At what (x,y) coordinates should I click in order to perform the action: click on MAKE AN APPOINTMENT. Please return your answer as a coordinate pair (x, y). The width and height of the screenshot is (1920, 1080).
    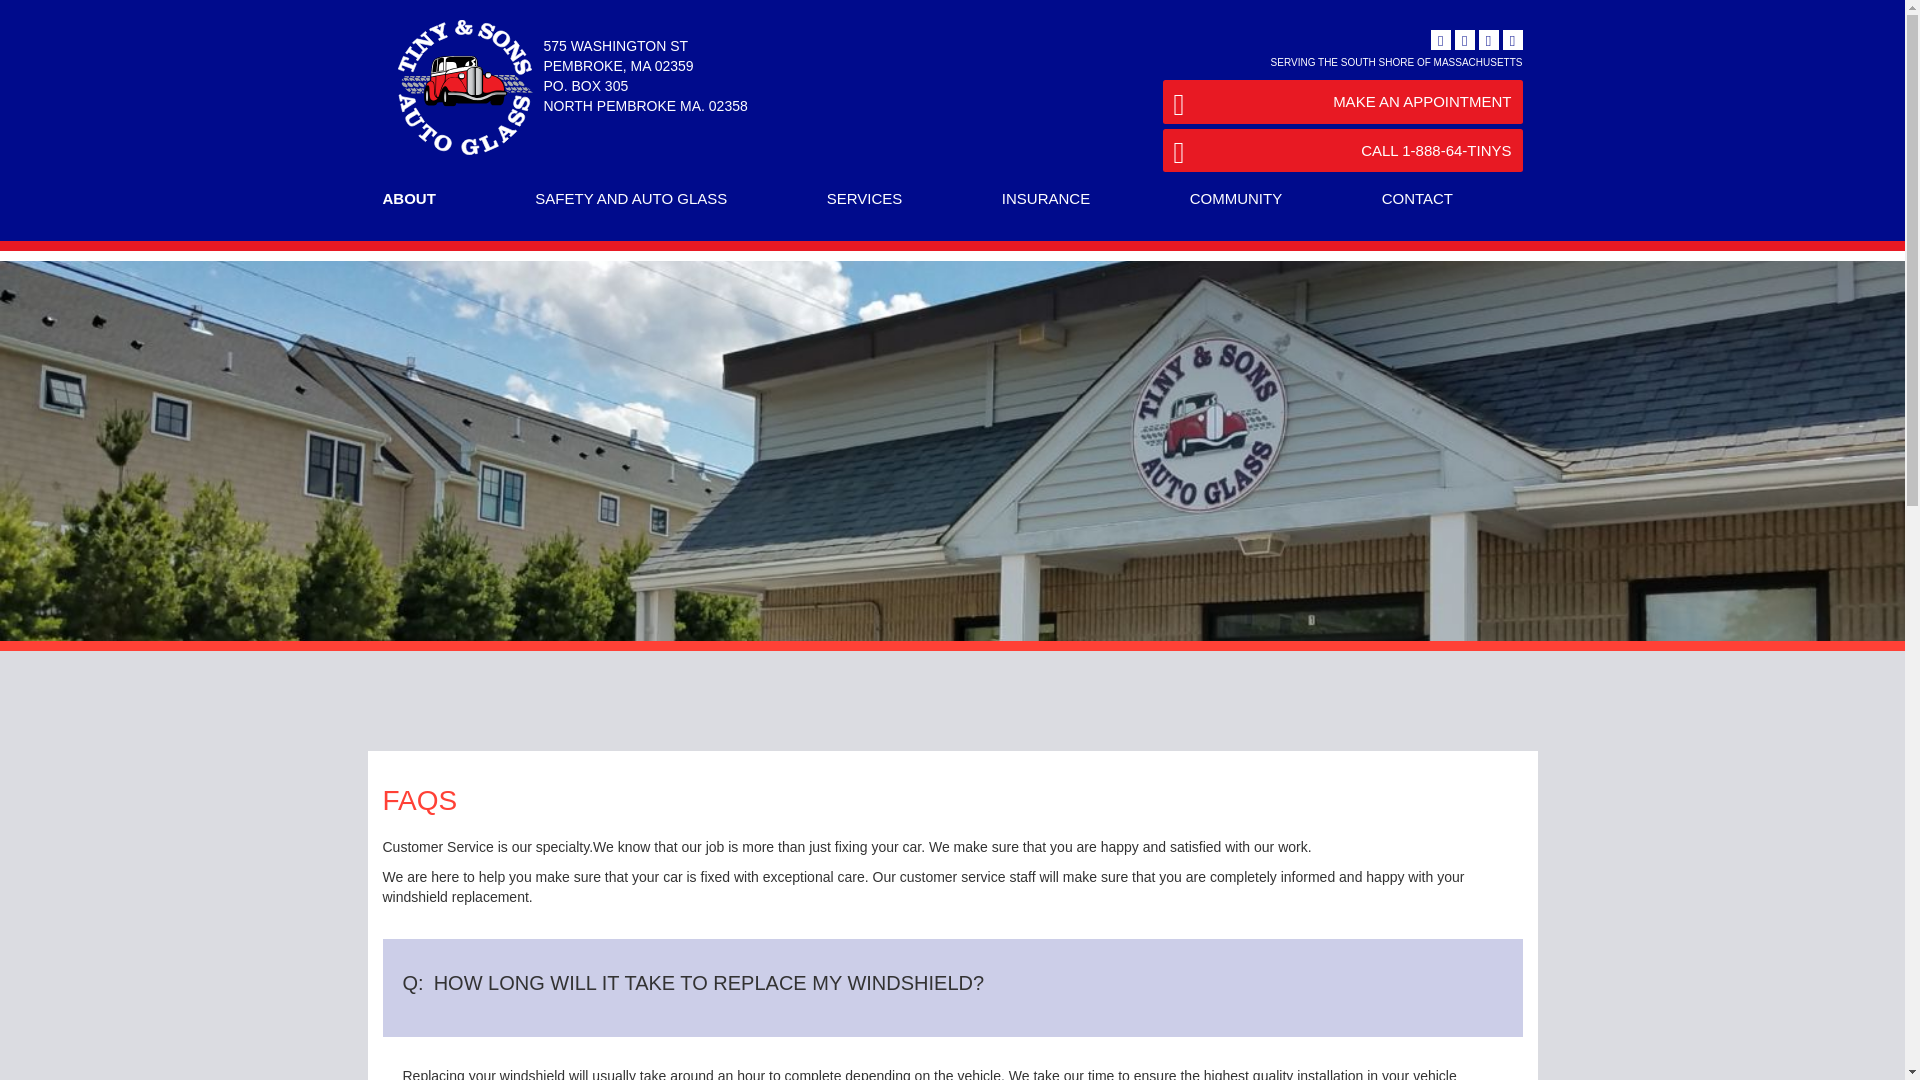
    Looking at the image, I should click on (1342, 101).